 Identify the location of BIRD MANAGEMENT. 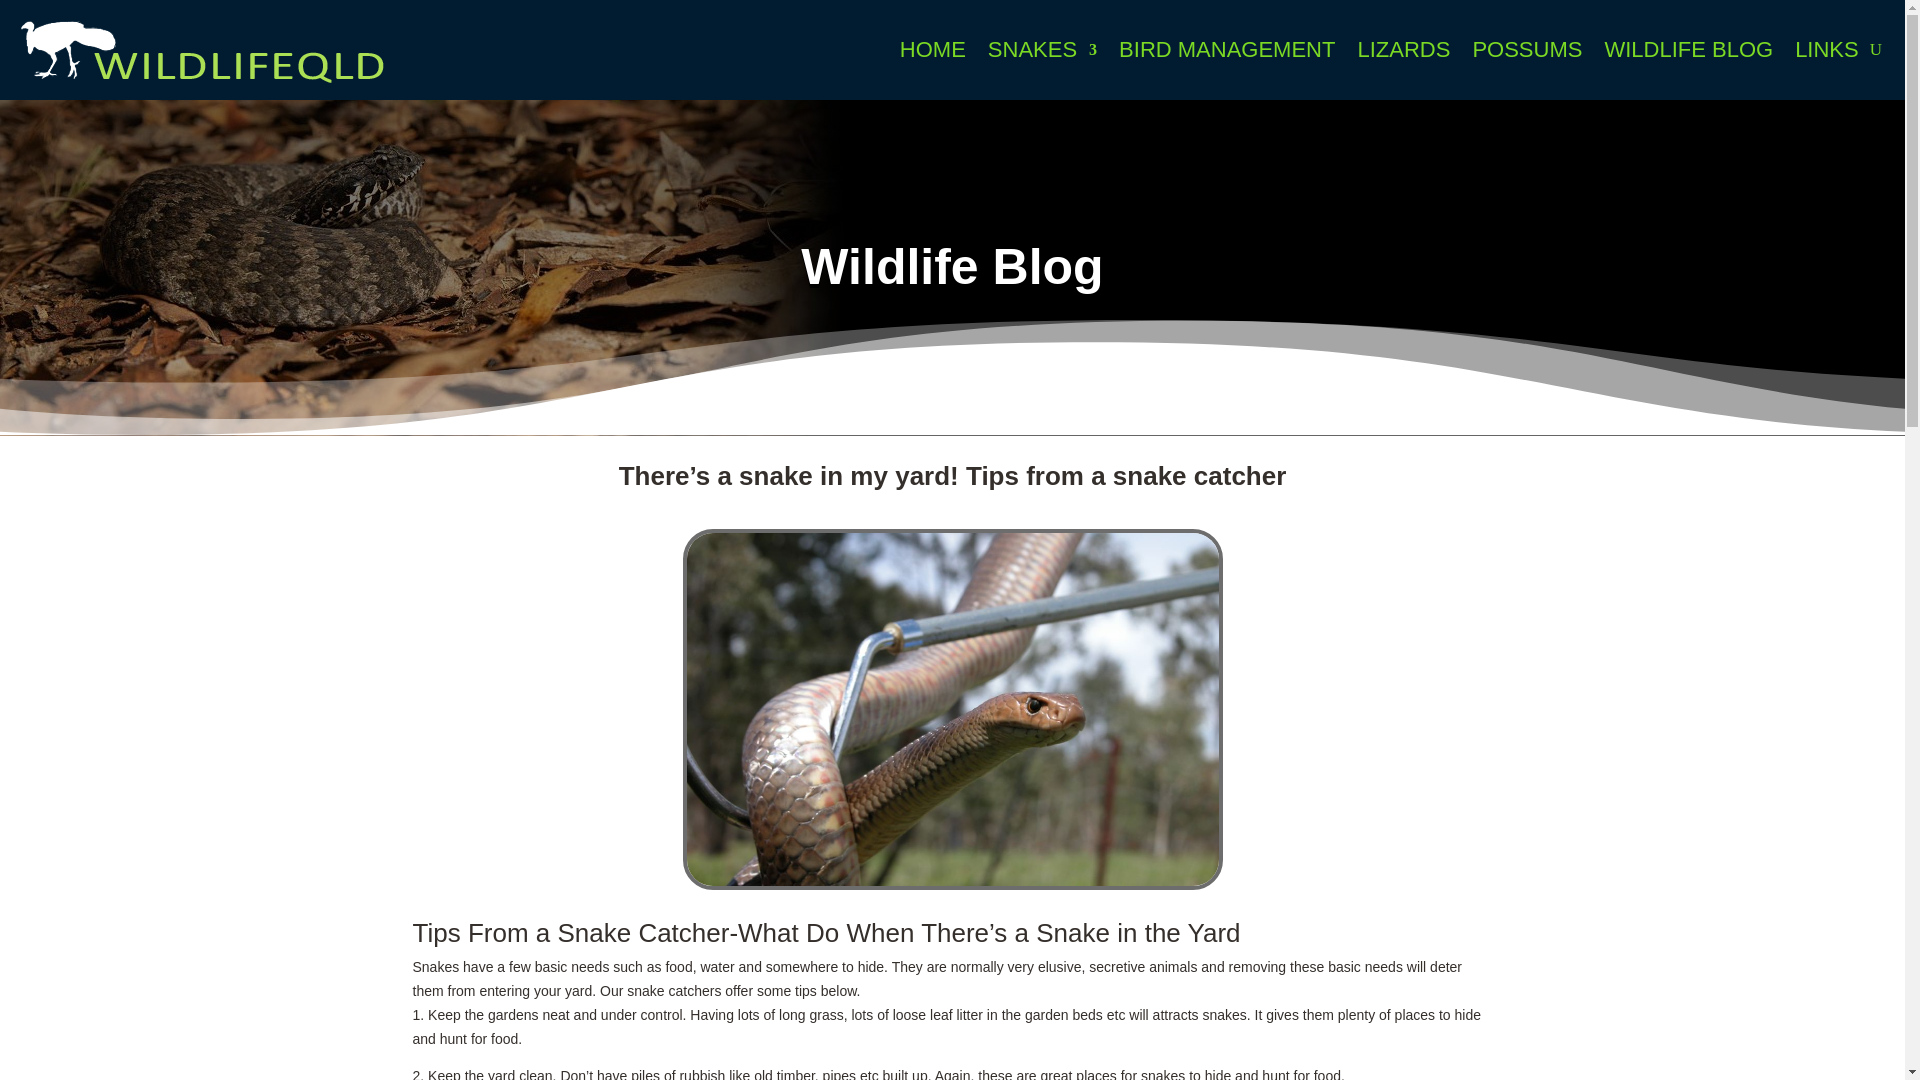
(1226, 50).